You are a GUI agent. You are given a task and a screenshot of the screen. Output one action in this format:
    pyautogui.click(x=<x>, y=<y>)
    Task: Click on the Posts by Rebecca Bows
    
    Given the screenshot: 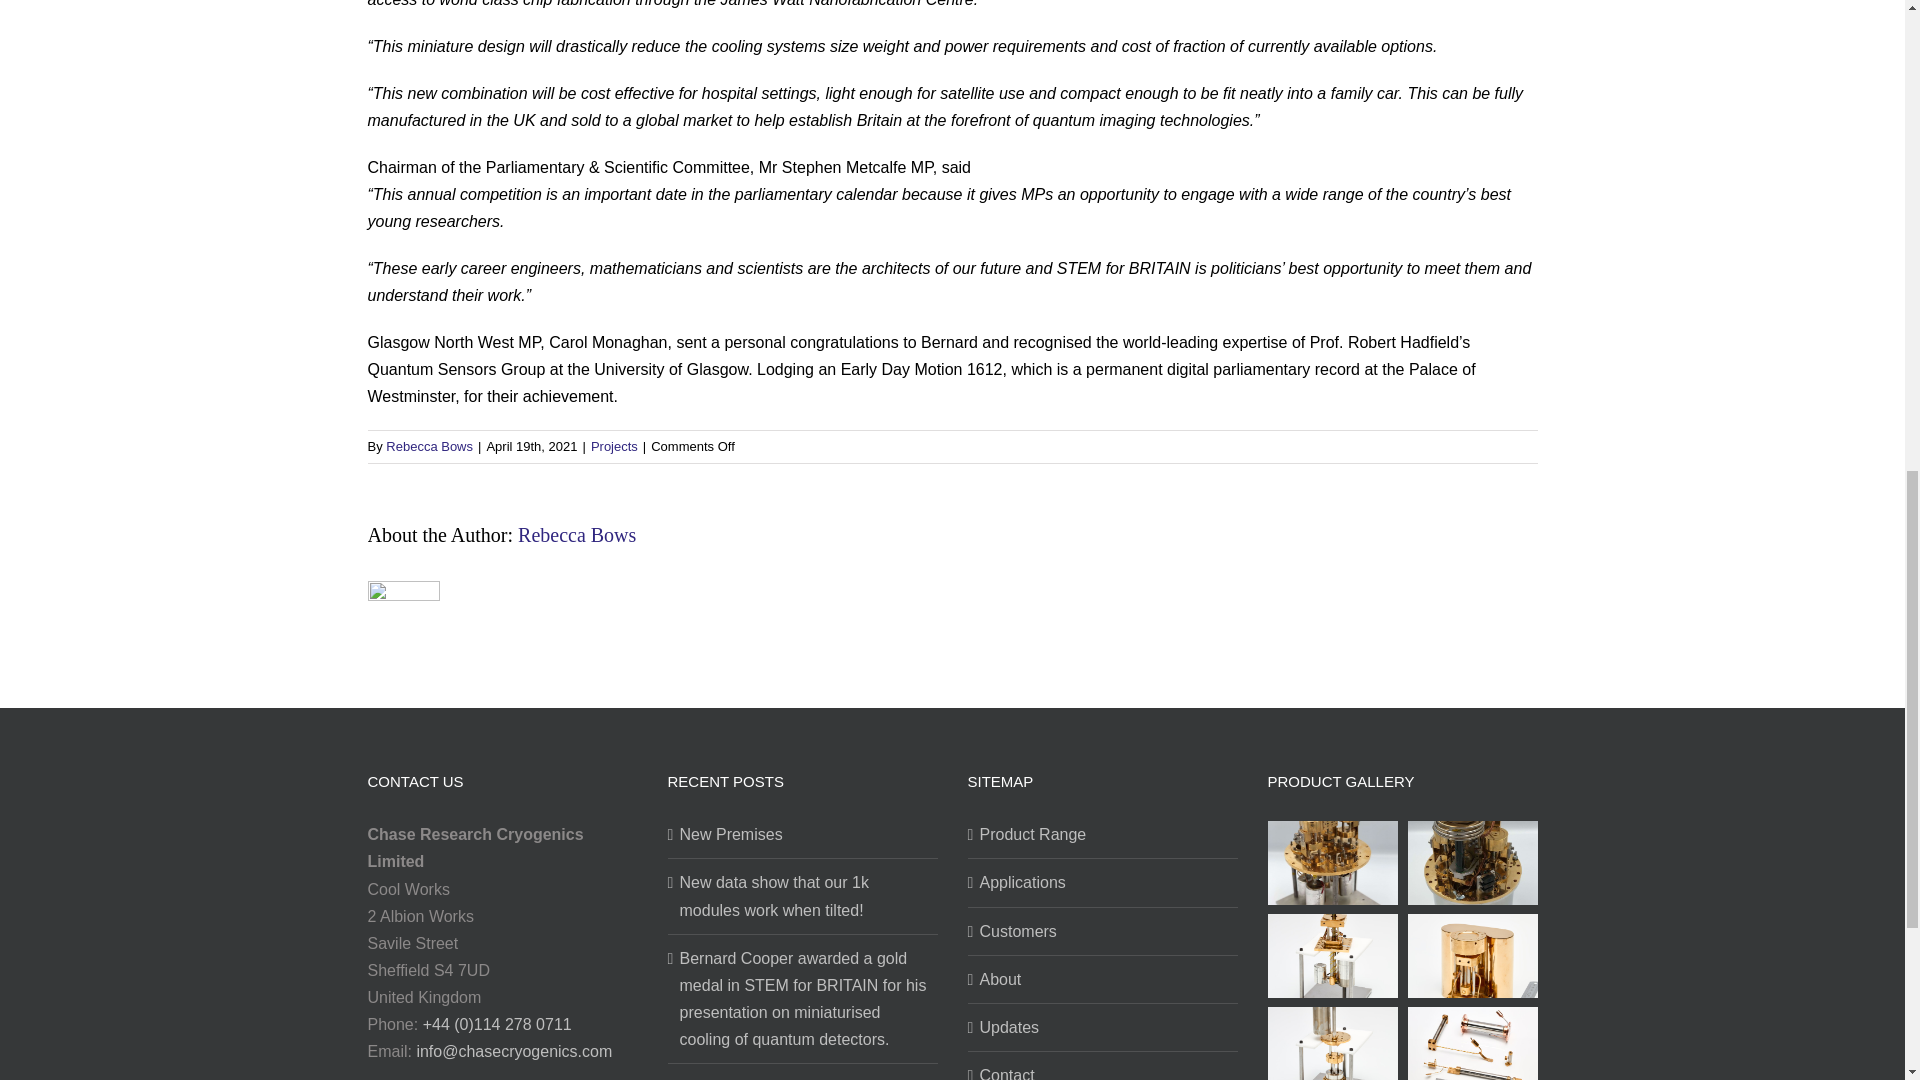 What is the action you would take?
    pyautogui.click(x=576, y=534)
    